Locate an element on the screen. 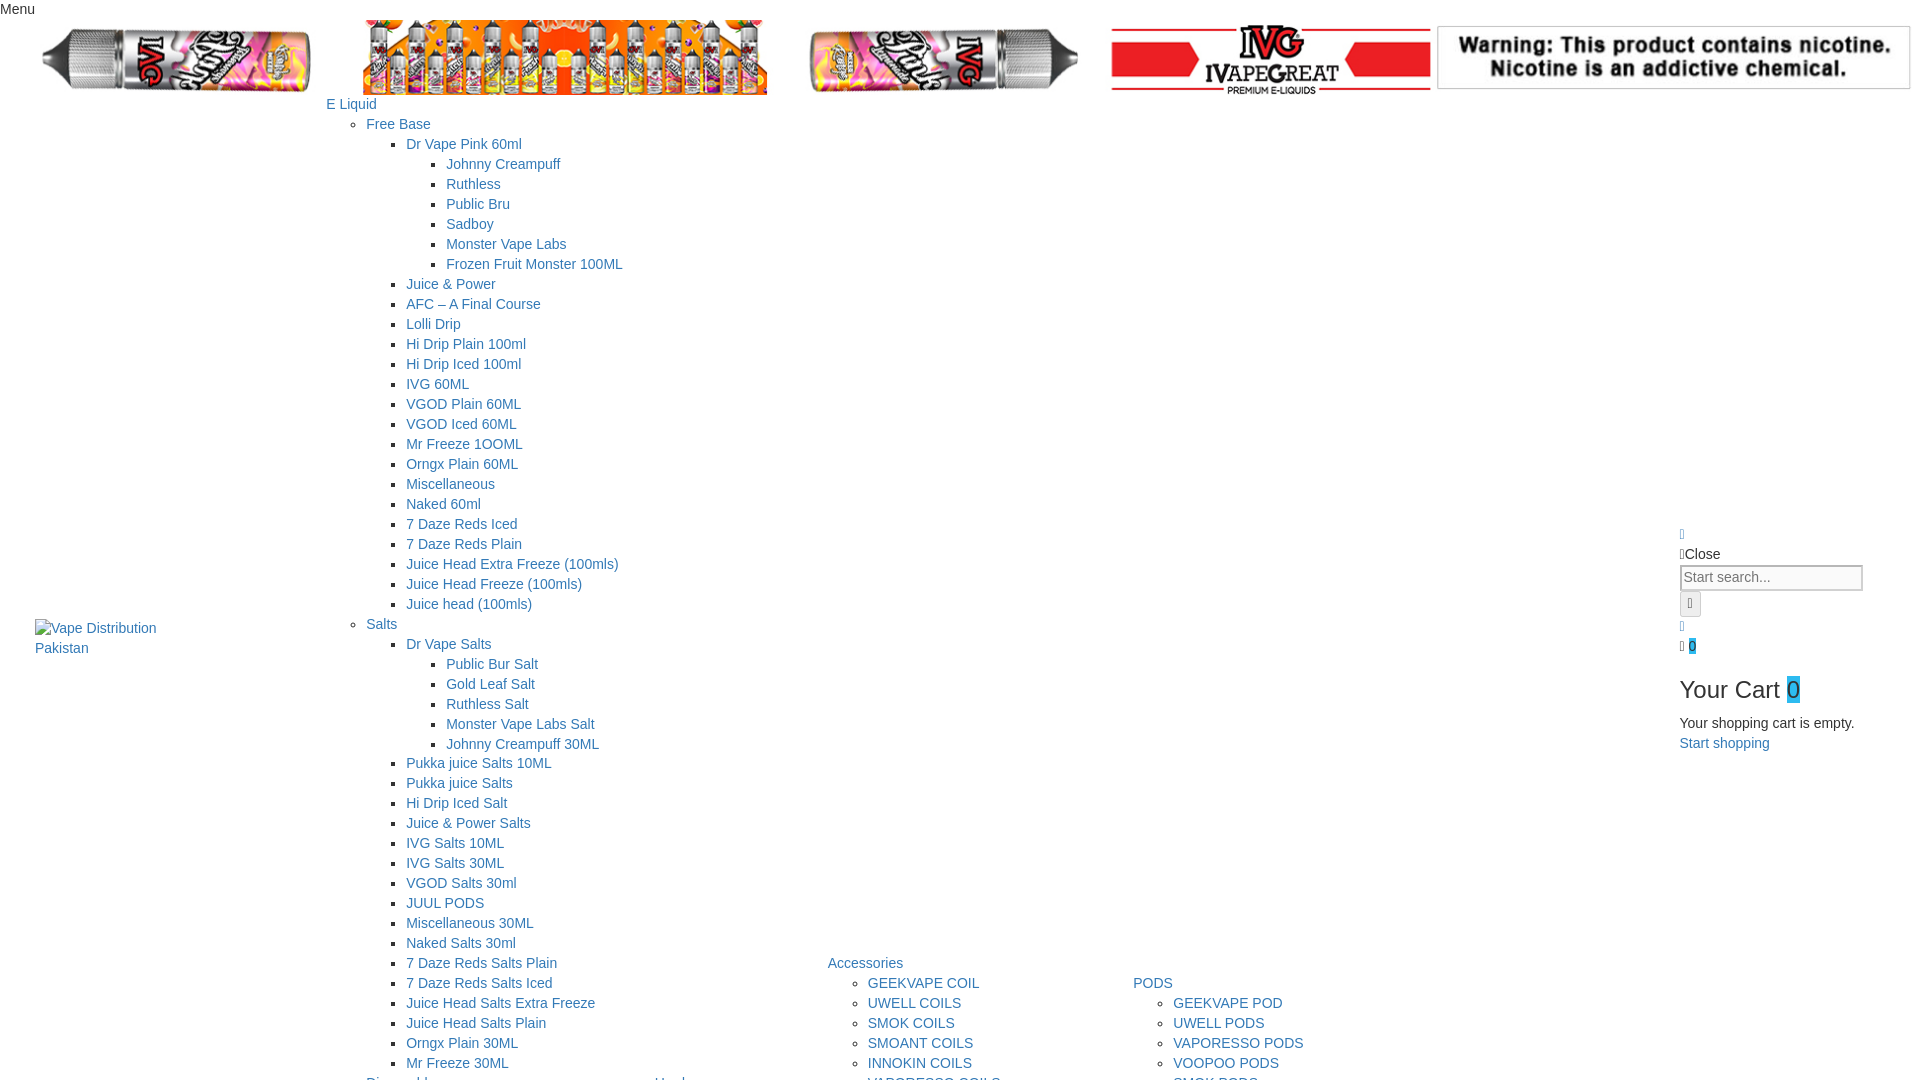 This screenshot has width=1920, height=1080. Monster Vape Labs is located at coordinates (506, 244).